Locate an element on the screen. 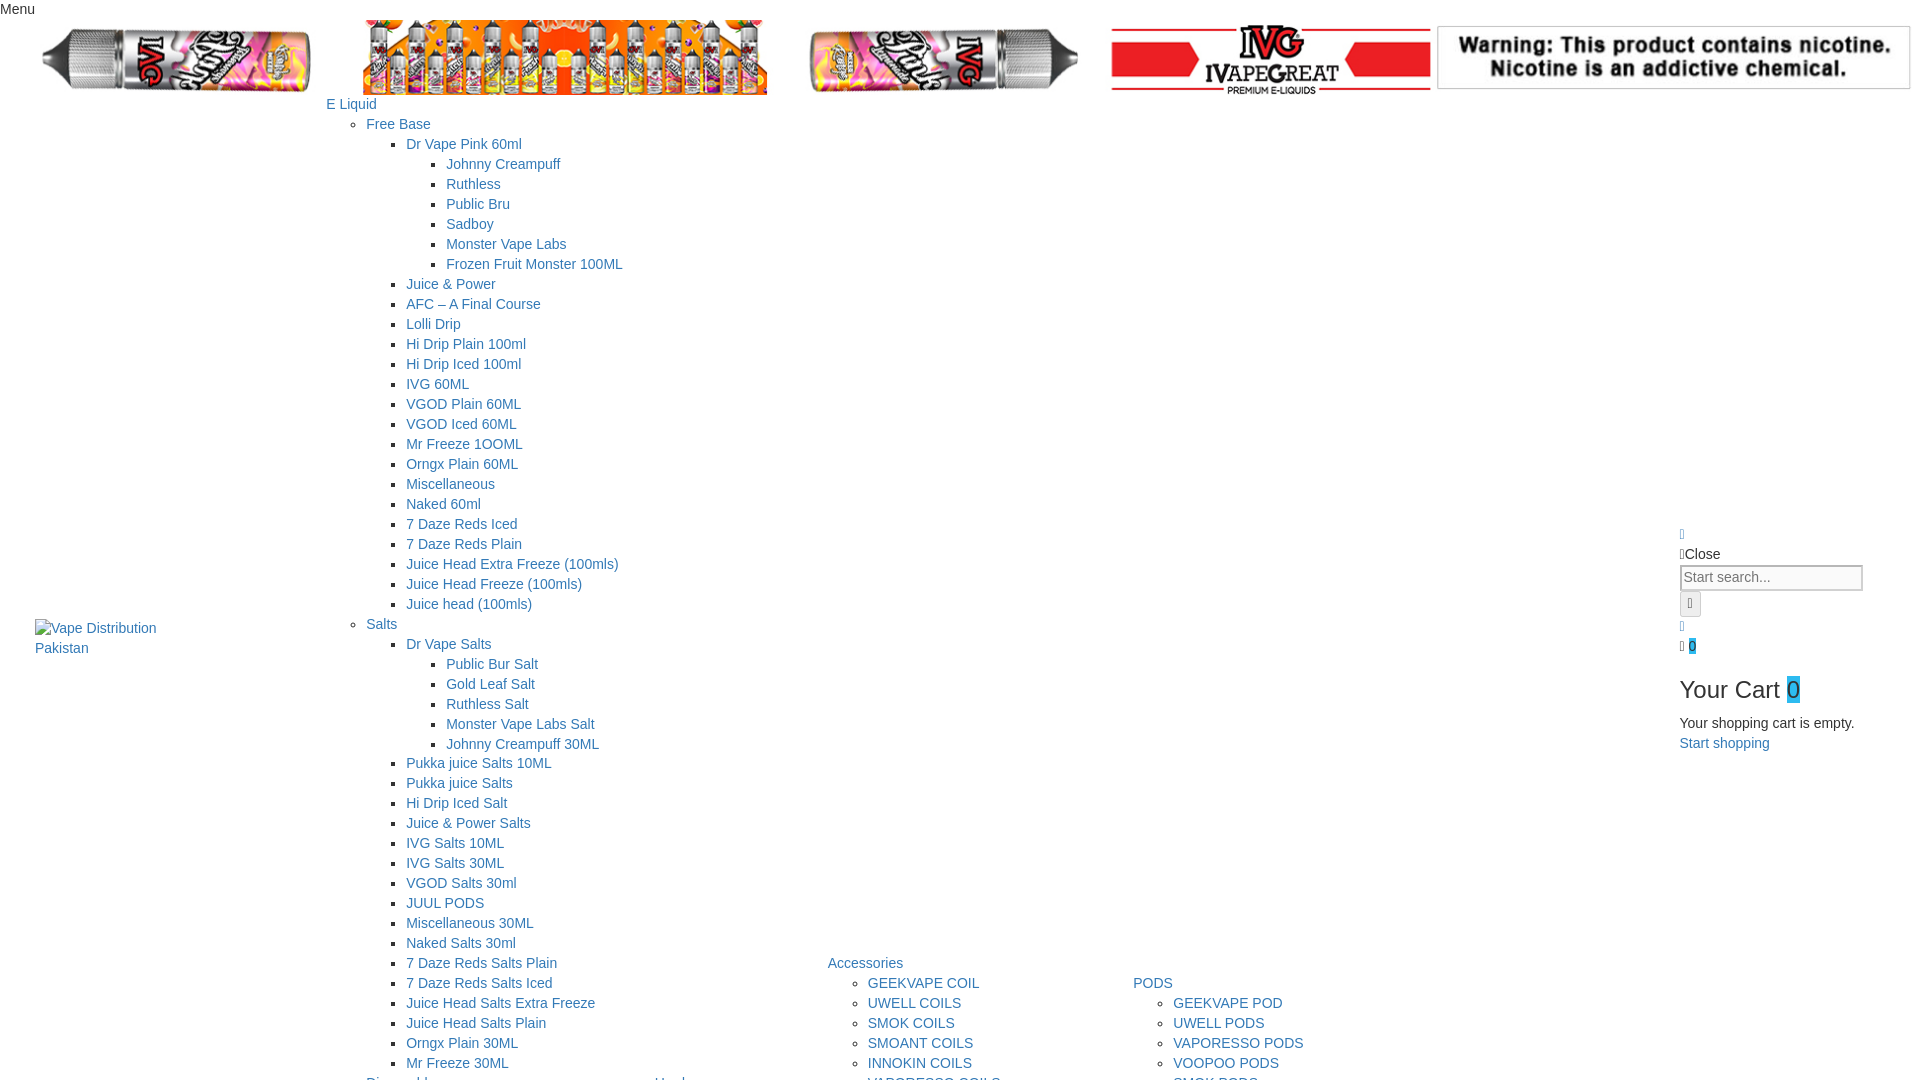 This screenshot has width=1920, height=1080. Monster Vape Labs is located at coordinates (506, 244).